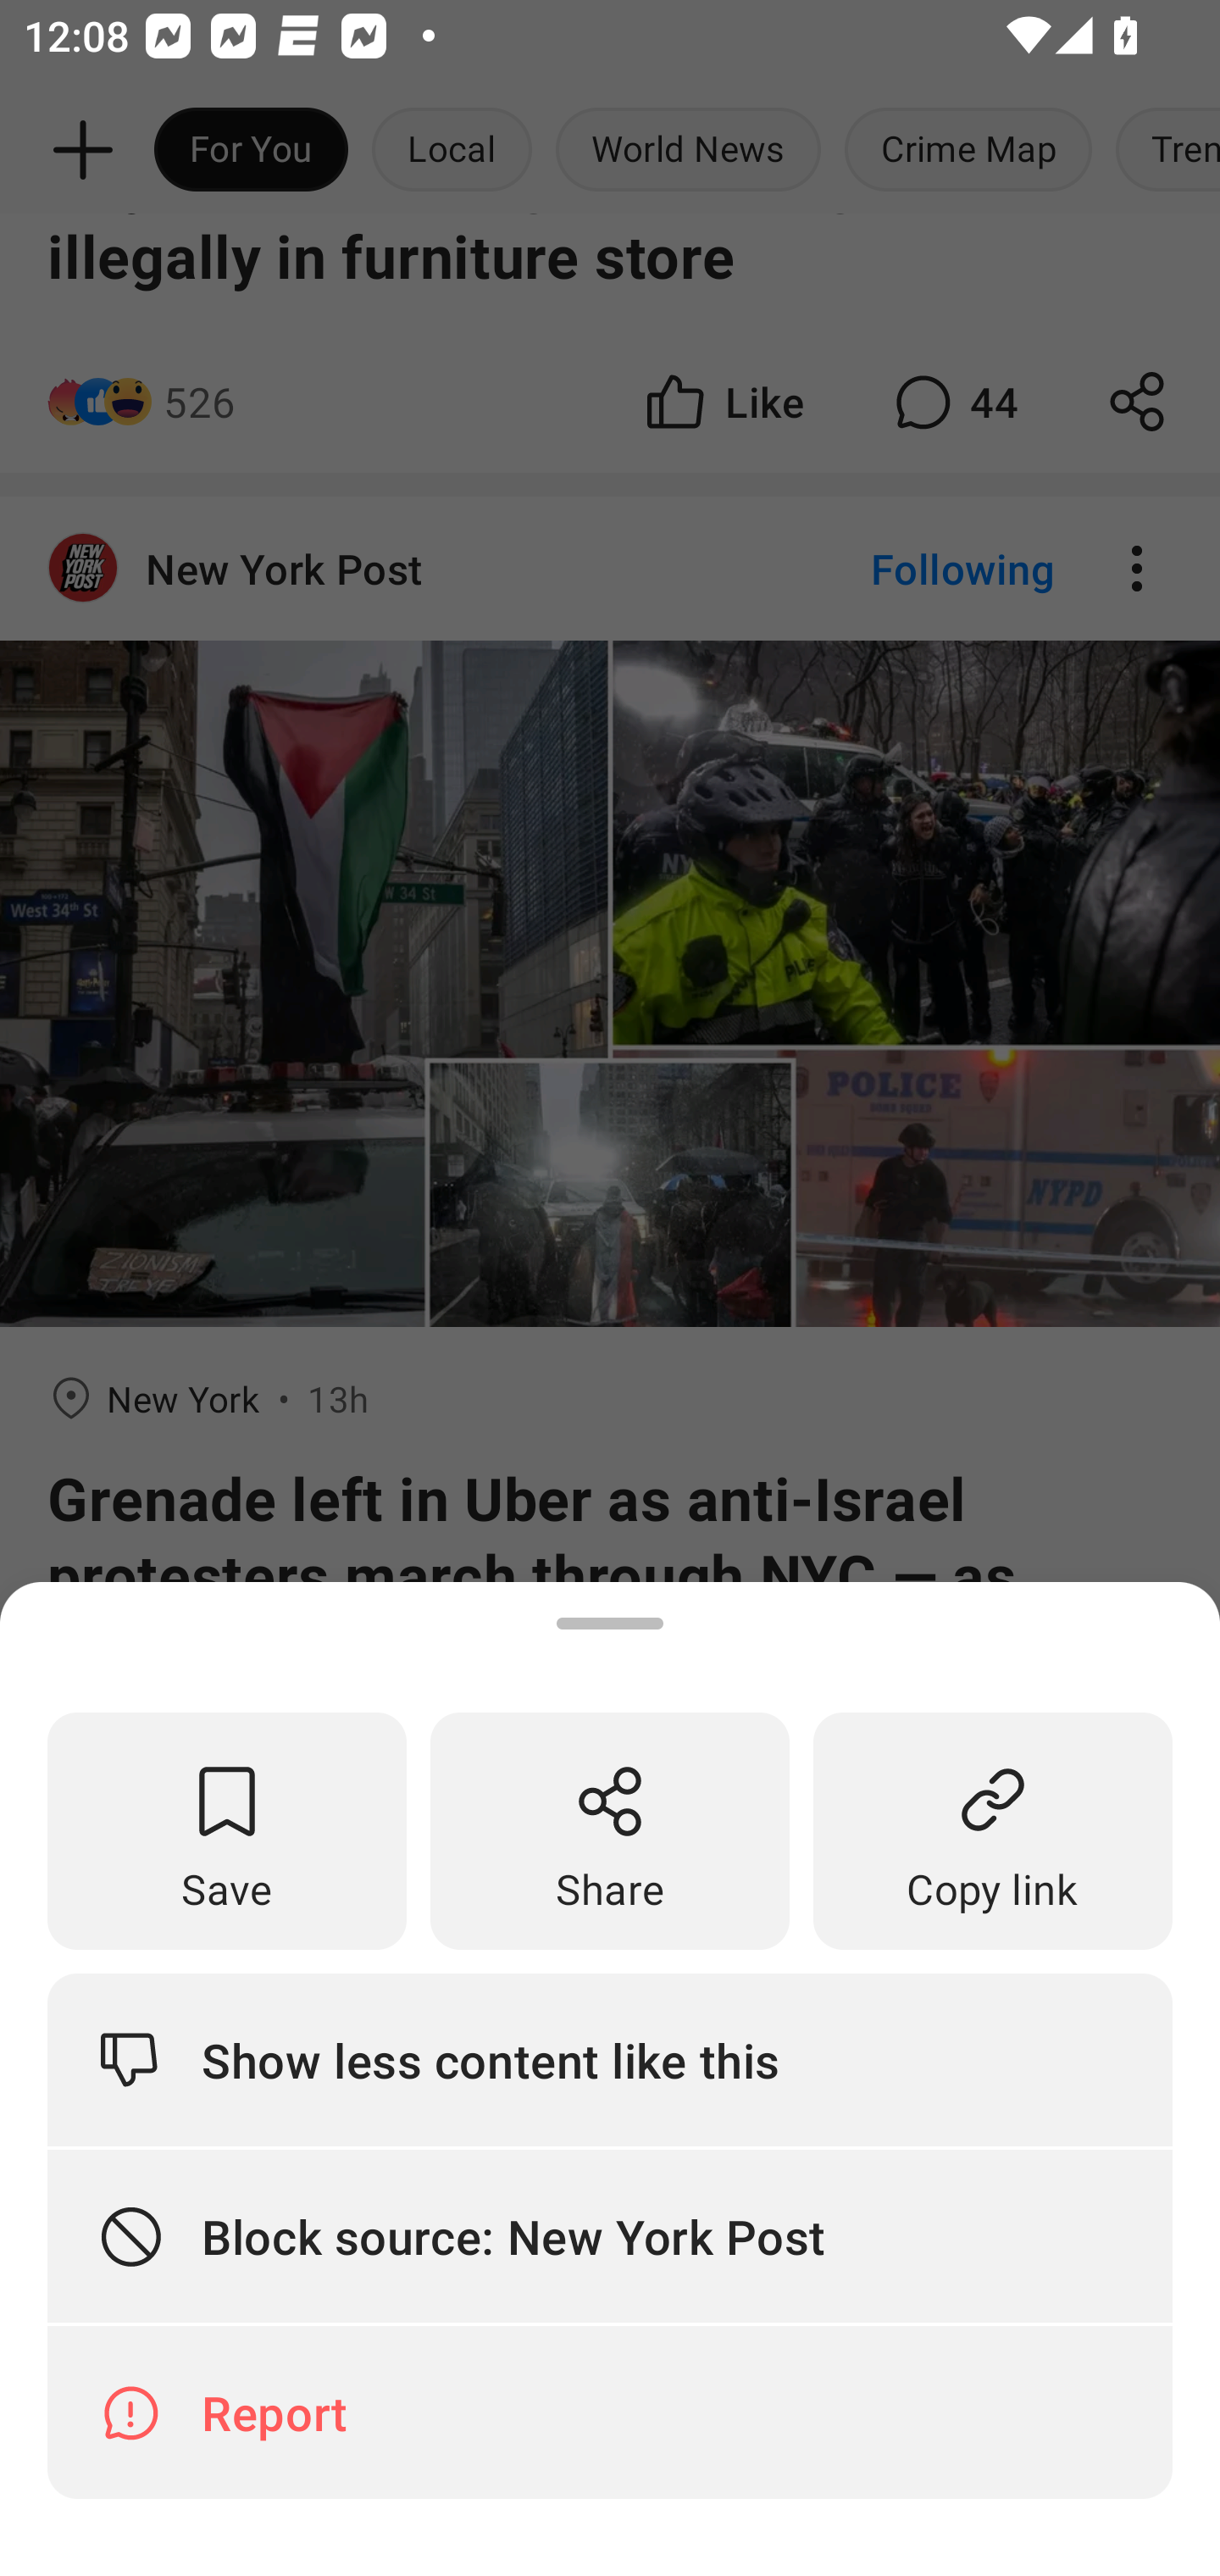 The image size is (1220, 2576). What do you see at coordinates (610, 2412) in the screenshot?
I see `Report` at bounding box center [610, 2412].